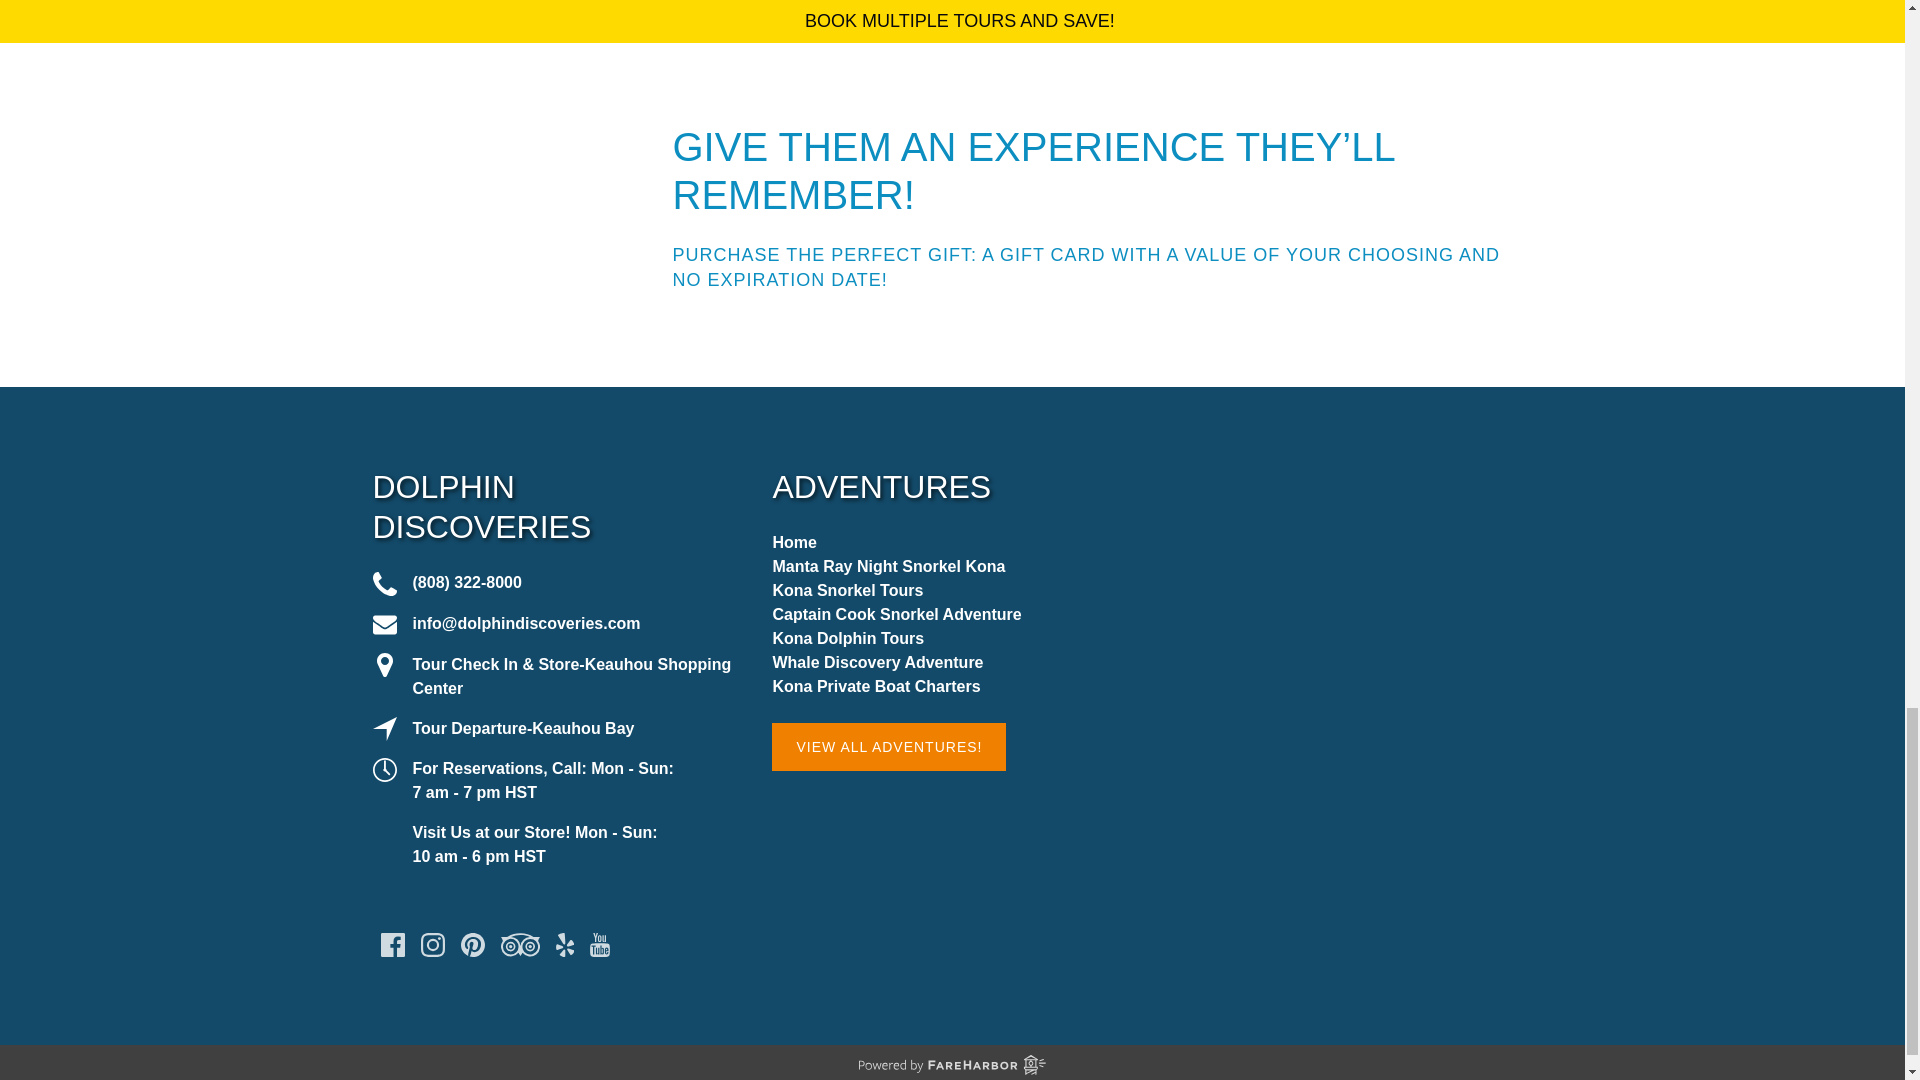 The image size is (1920, 1080). I want to click on Phone, so click(384, 584).